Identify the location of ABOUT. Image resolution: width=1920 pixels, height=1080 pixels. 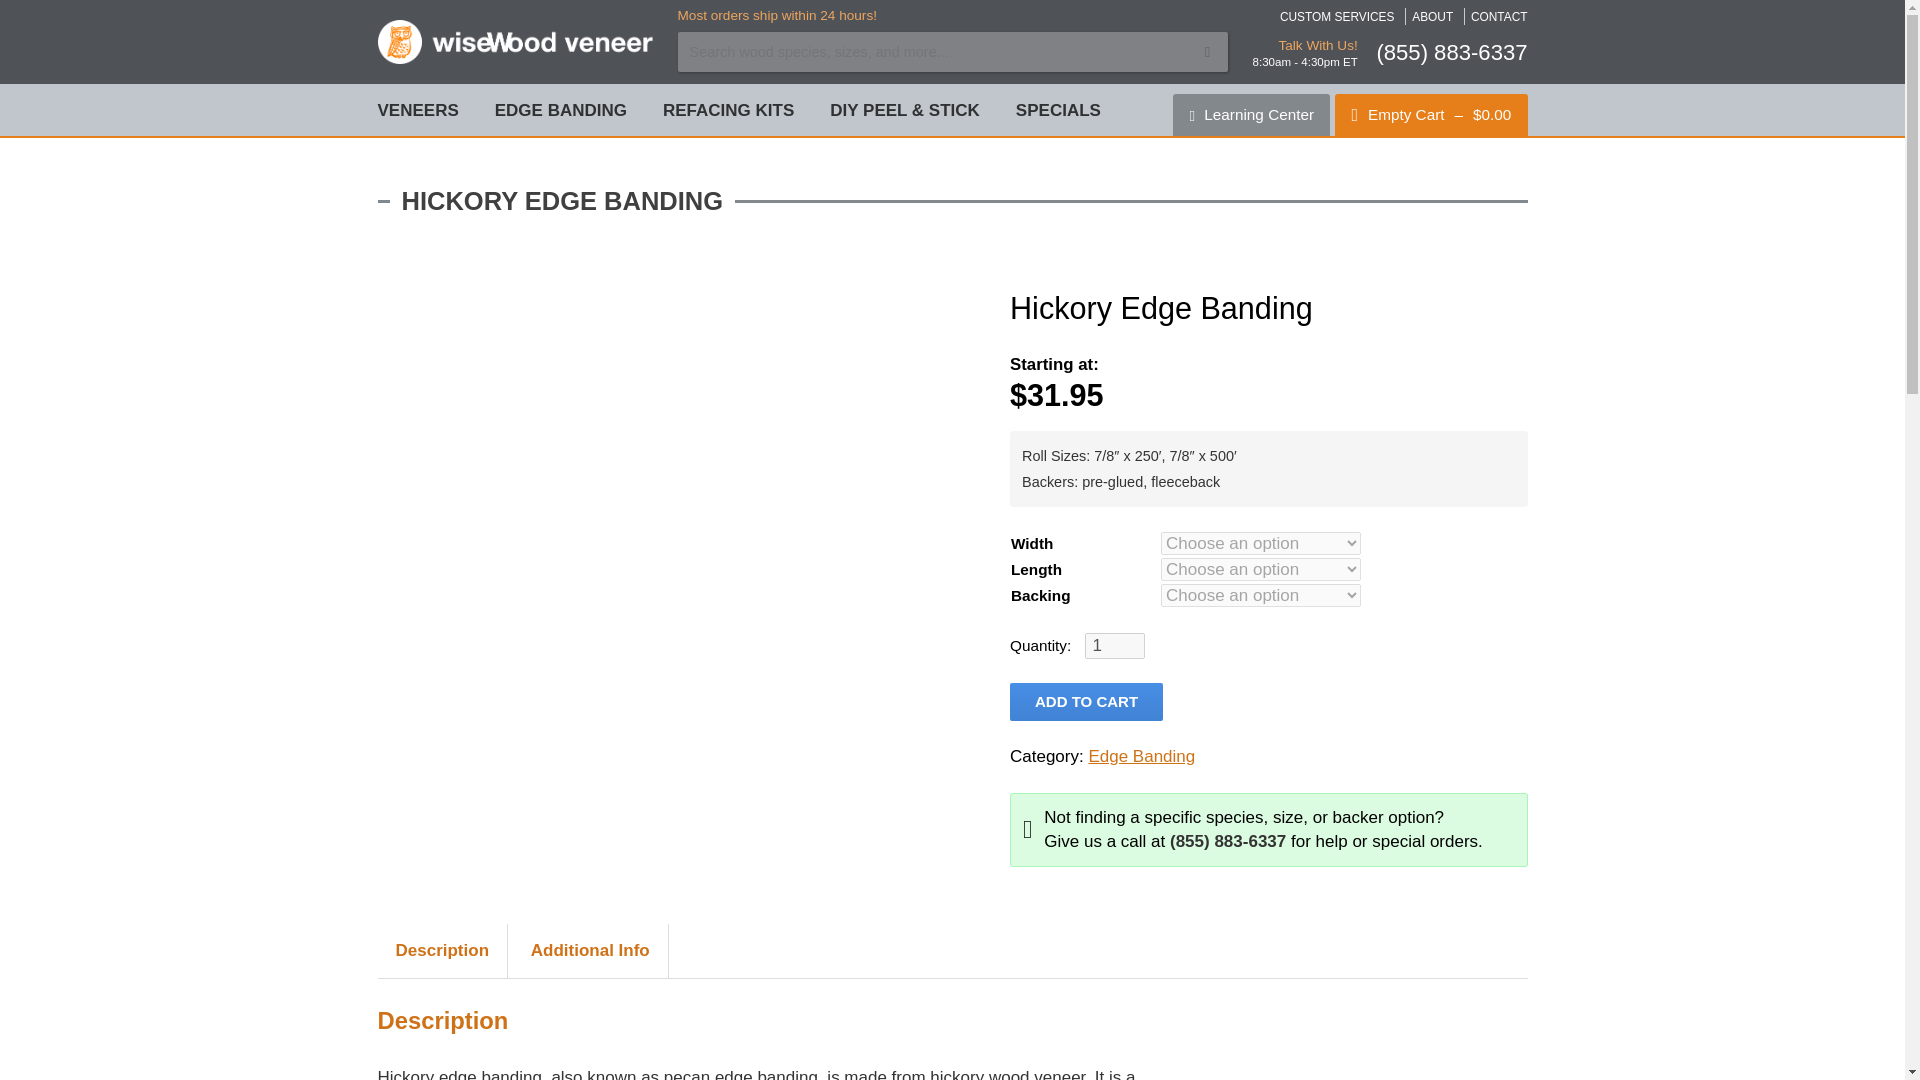
(1432, 16).